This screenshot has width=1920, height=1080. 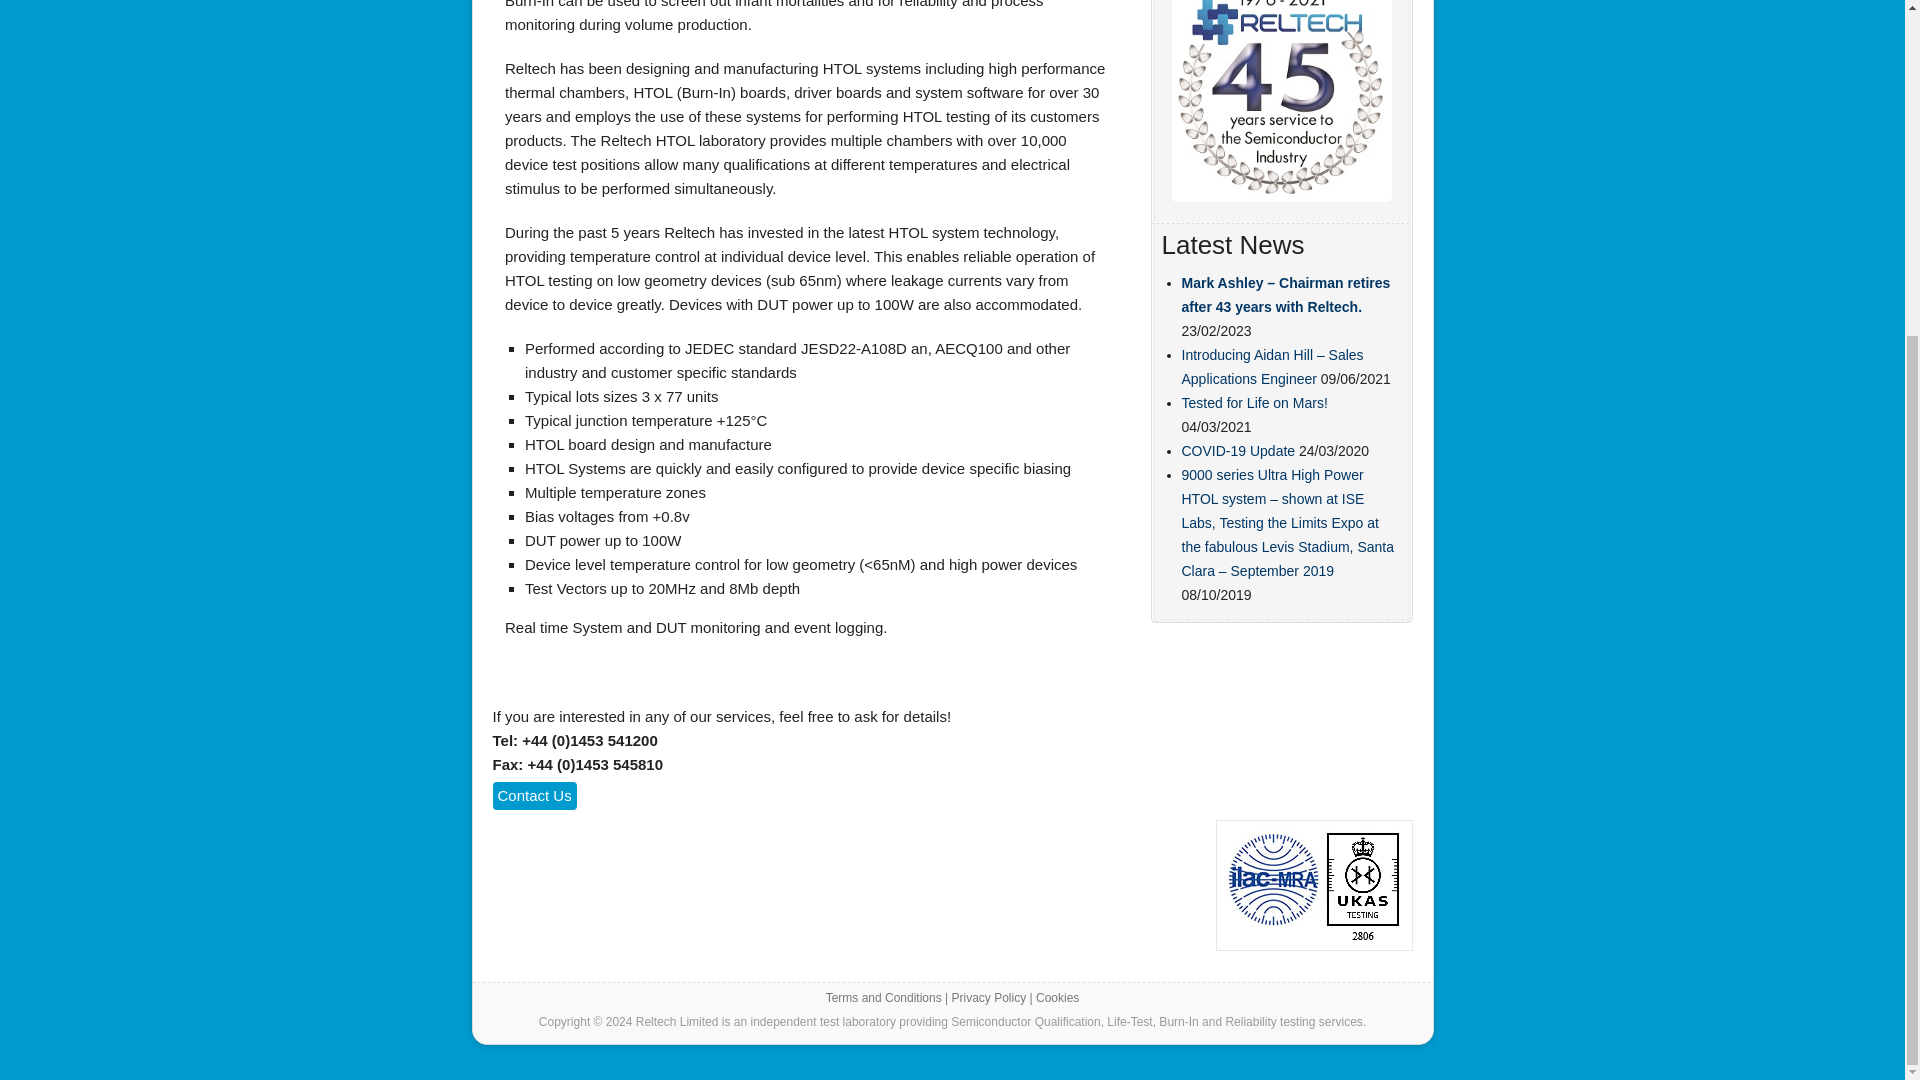 What do you see at coordinates (1239, 450) in the screenshot?
I see `COVID-19 Update` at bounding box center [1239, 450].